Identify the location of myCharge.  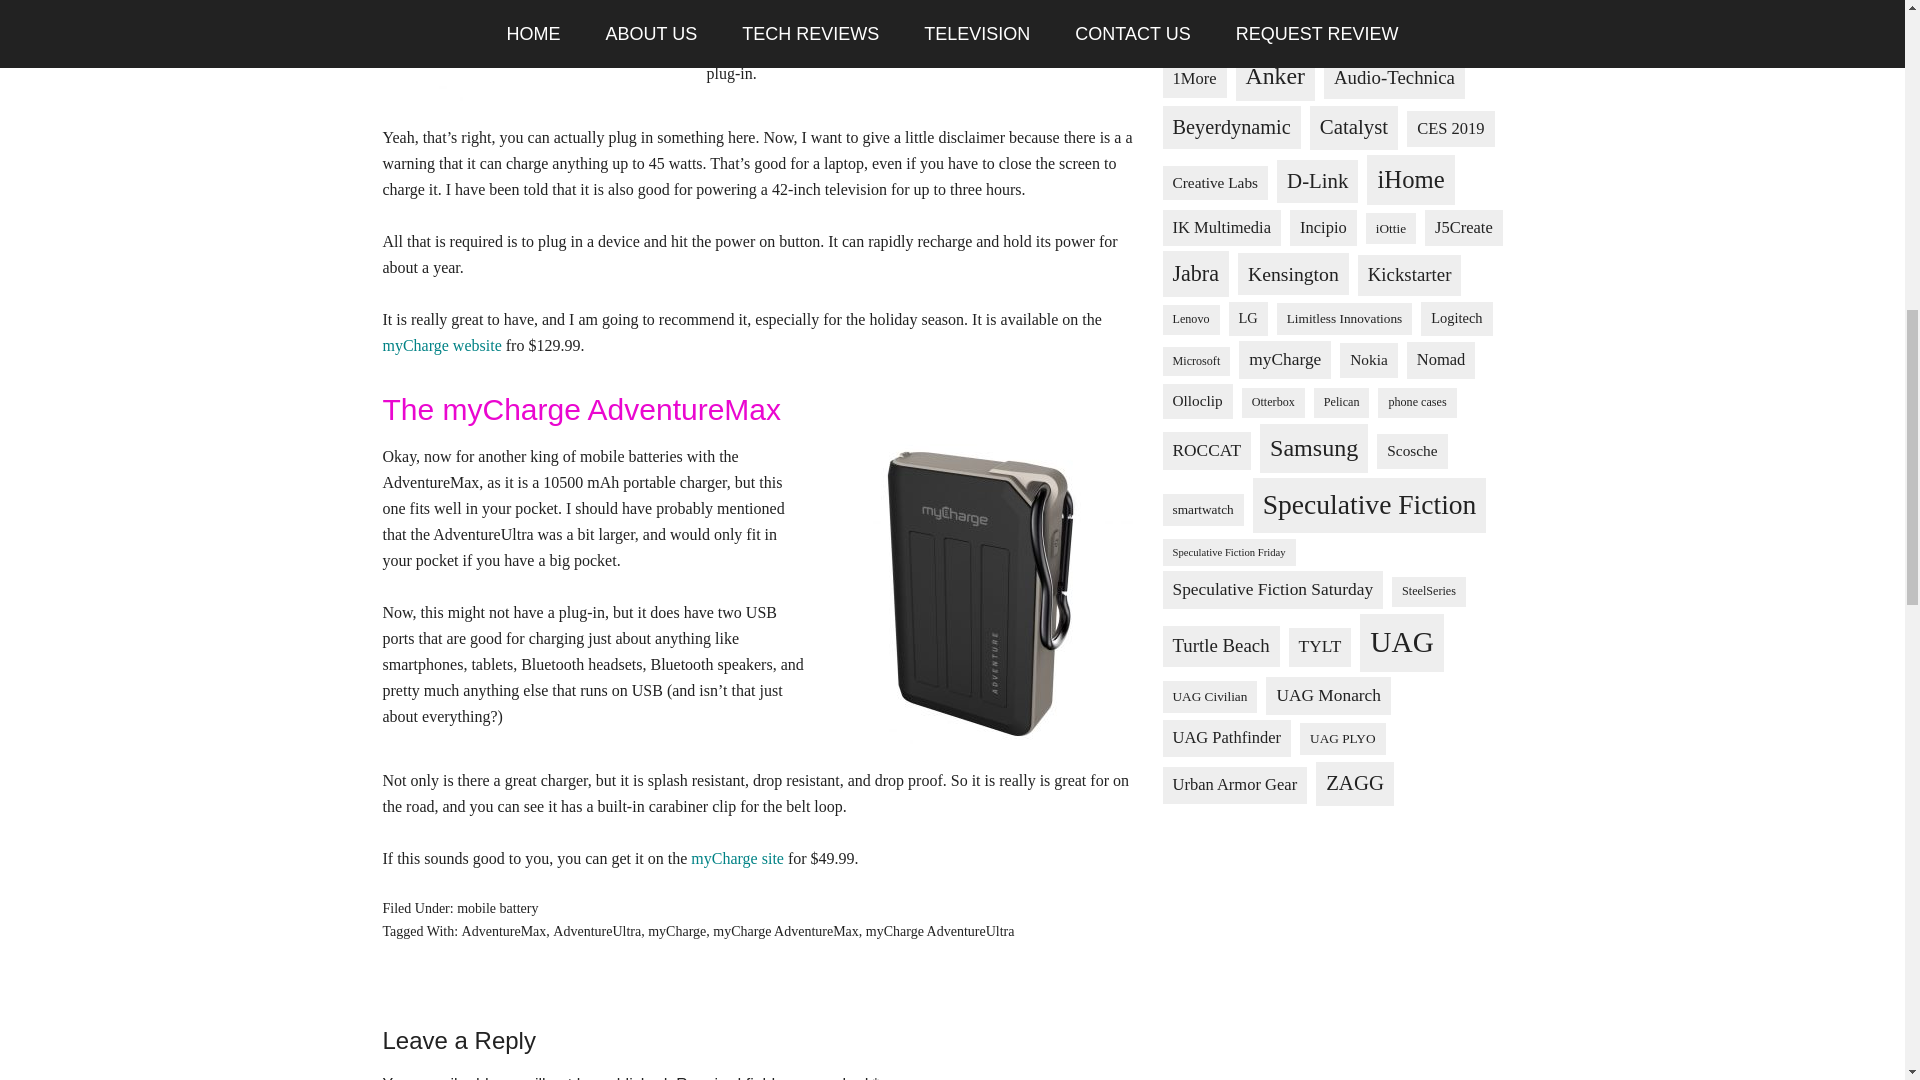
(677, 931).